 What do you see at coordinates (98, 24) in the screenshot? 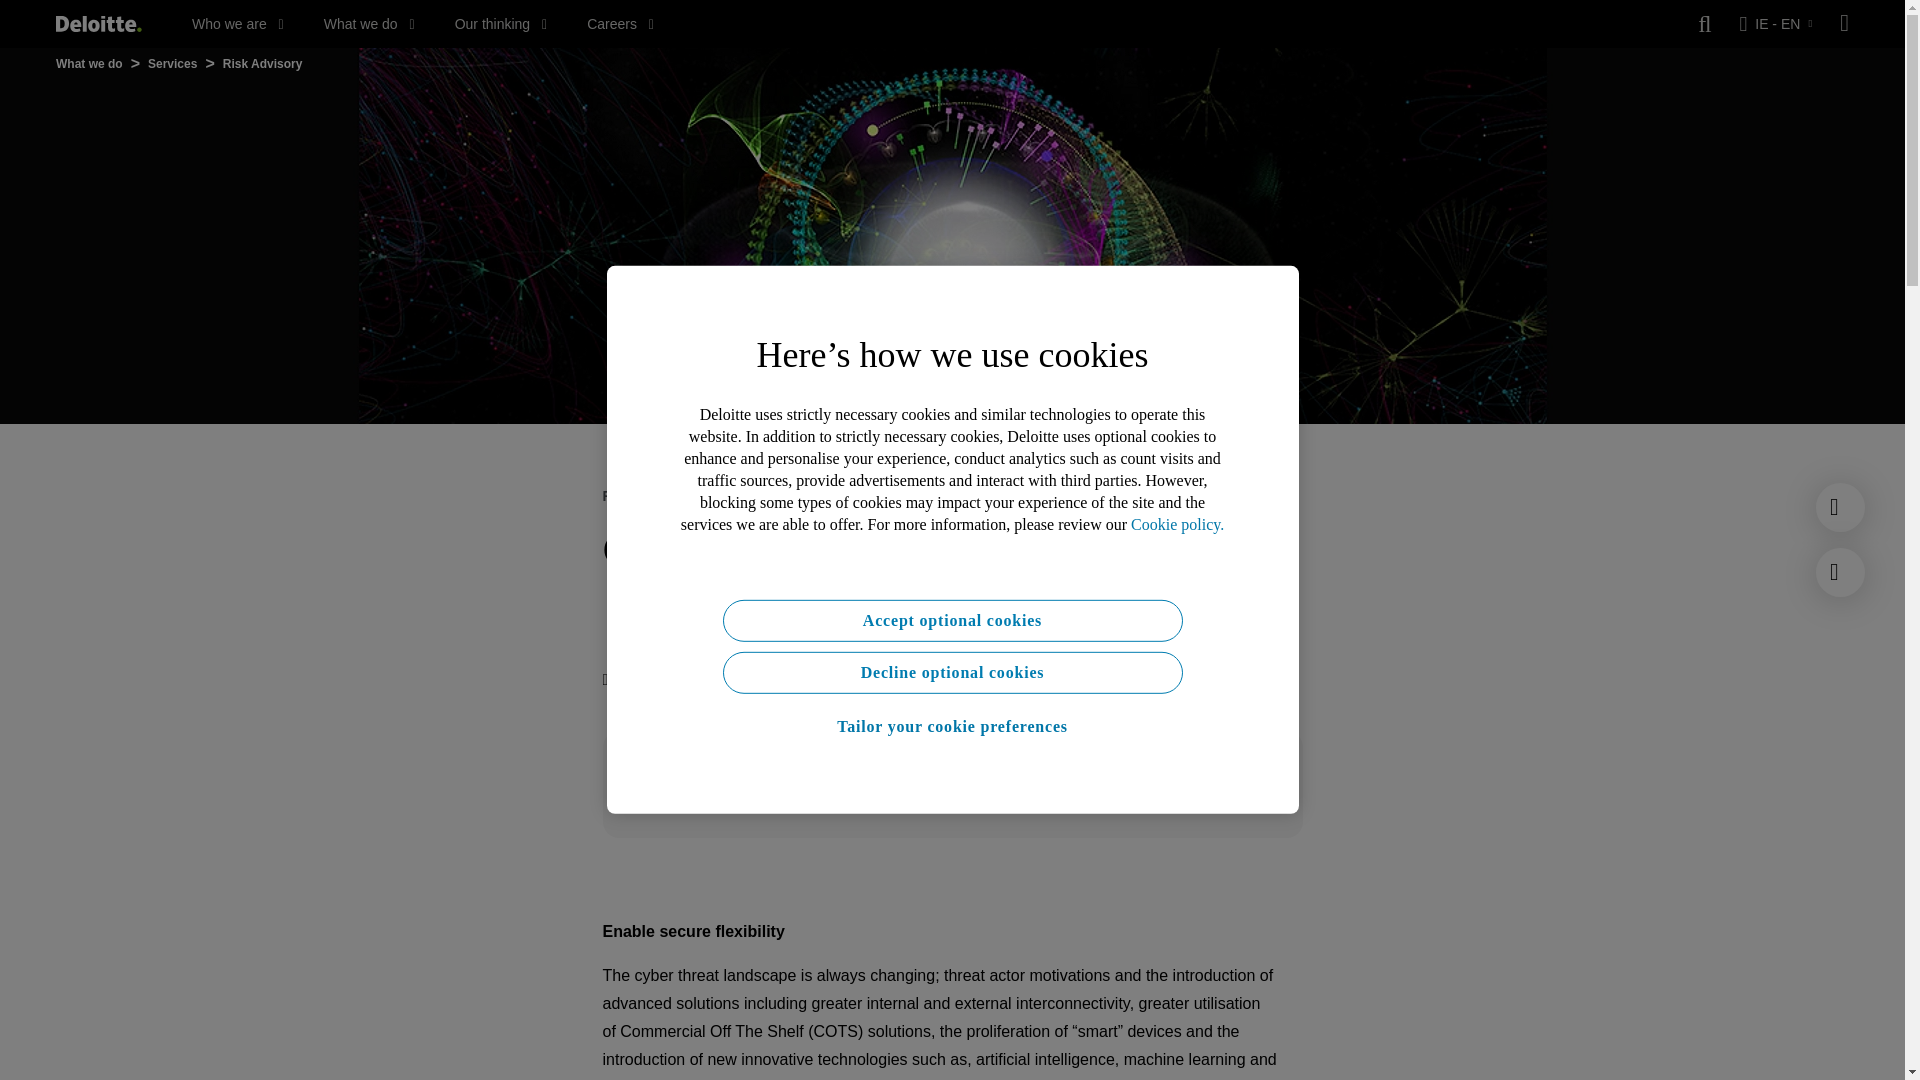
I see `Deloitte` at bounding box center [98, 24].